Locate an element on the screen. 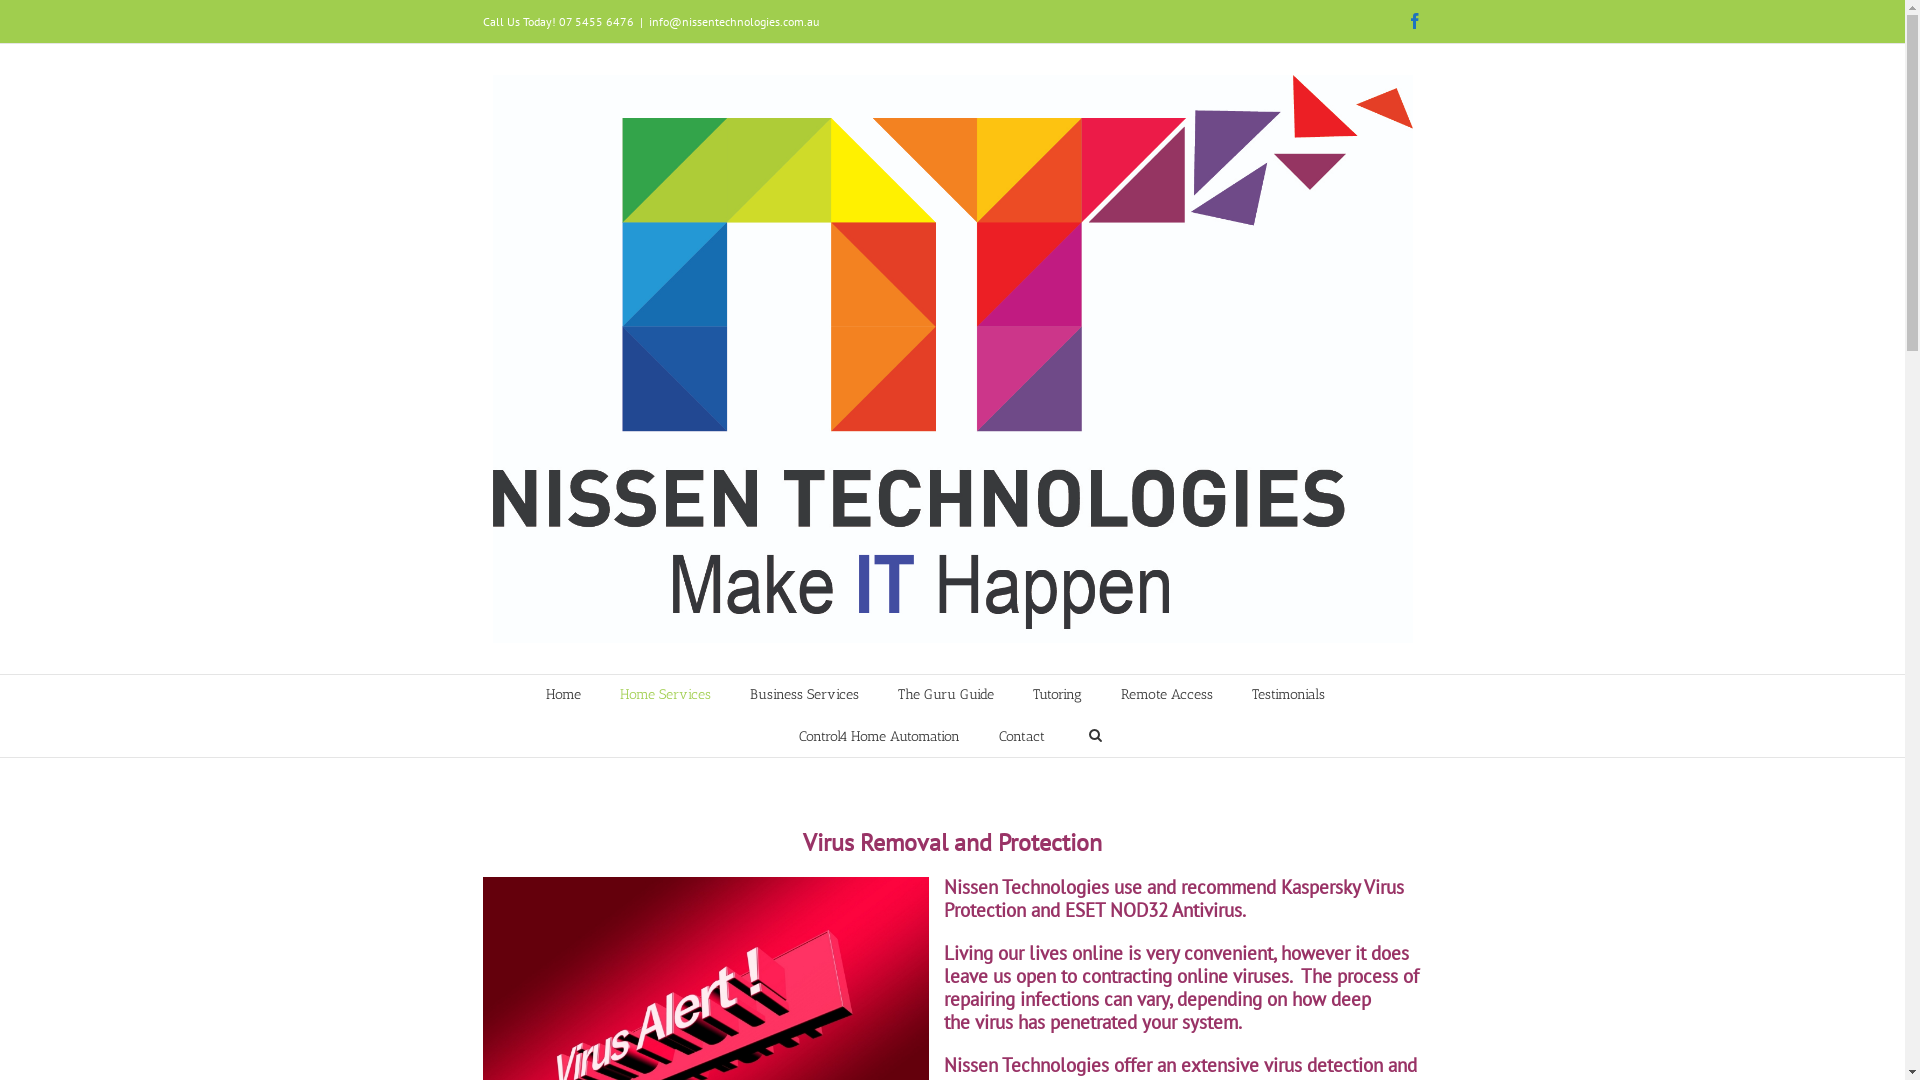 This screenshot has height=1080, width=1920. Remote Access is located at coordinates (1166, 695).